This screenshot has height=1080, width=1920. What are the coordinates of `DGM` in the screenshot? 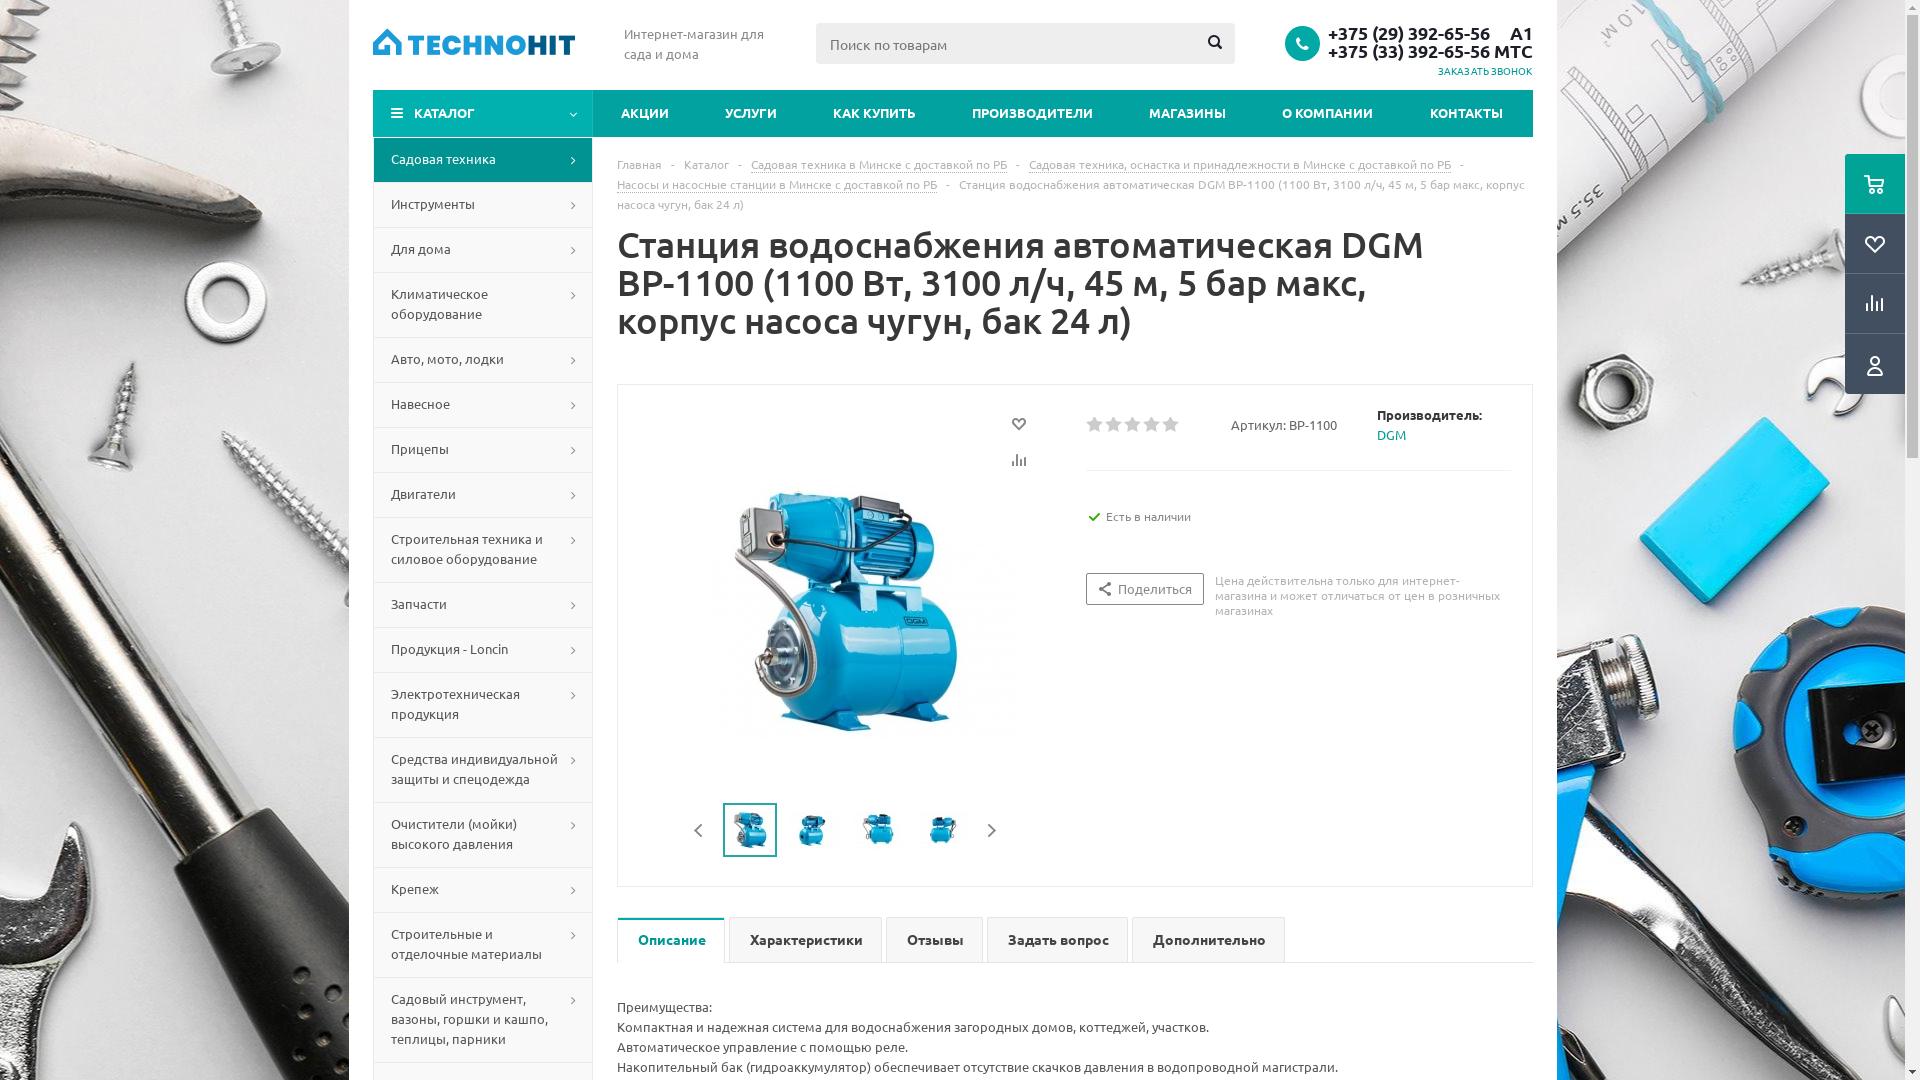 It's located at (1392, 434).